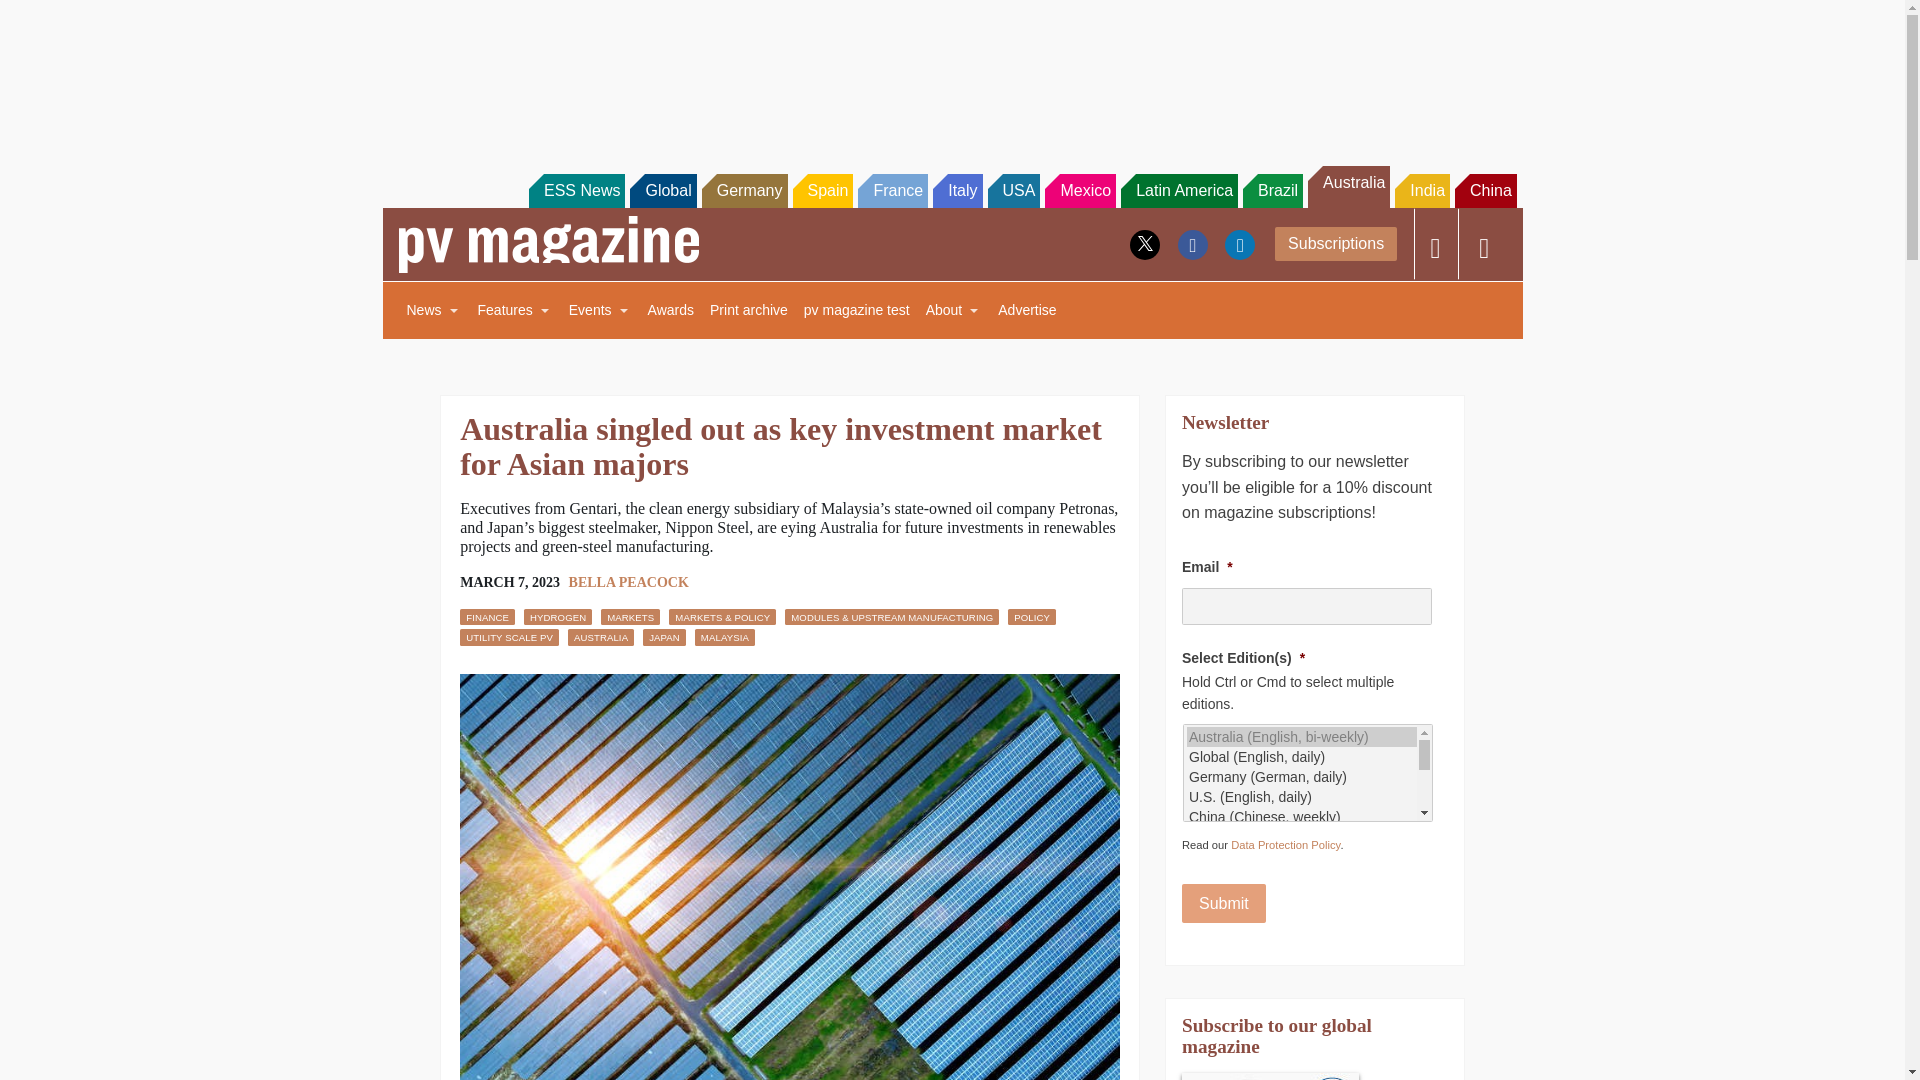  I want to click on Search, so click(42, 20).